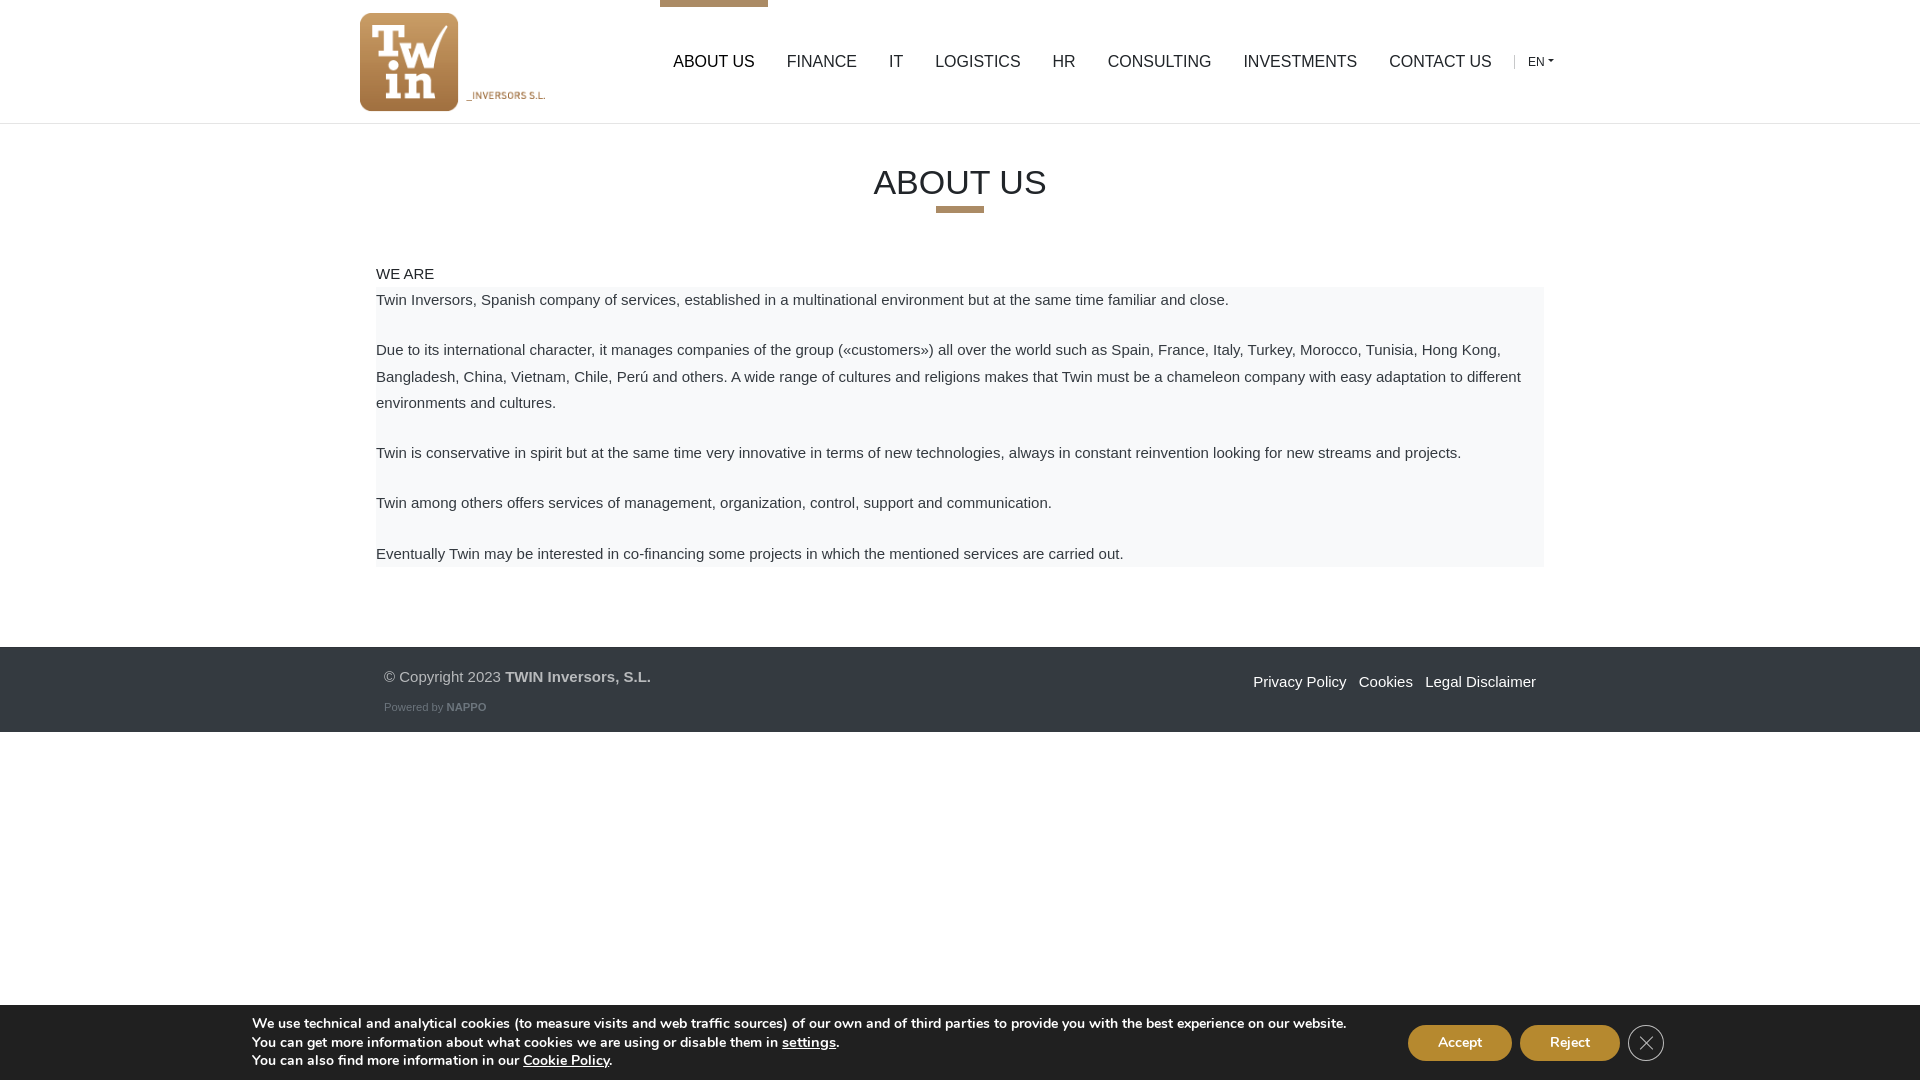 The image size is (1920, 1080). Describe the element at coordinates (467, 707) in the screenshot. I see `NAPPO` at that location.